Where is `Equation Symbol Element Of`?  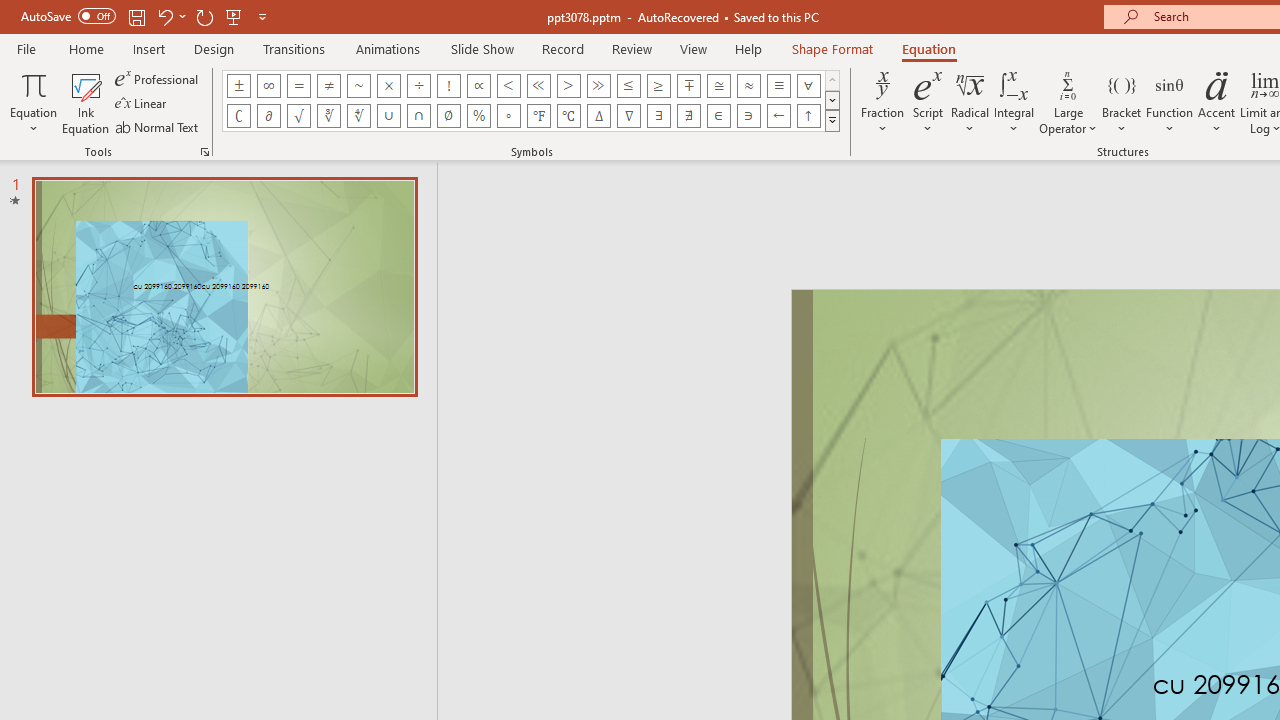
Equation Symbol Element Of is located at coordinates (718, 116).